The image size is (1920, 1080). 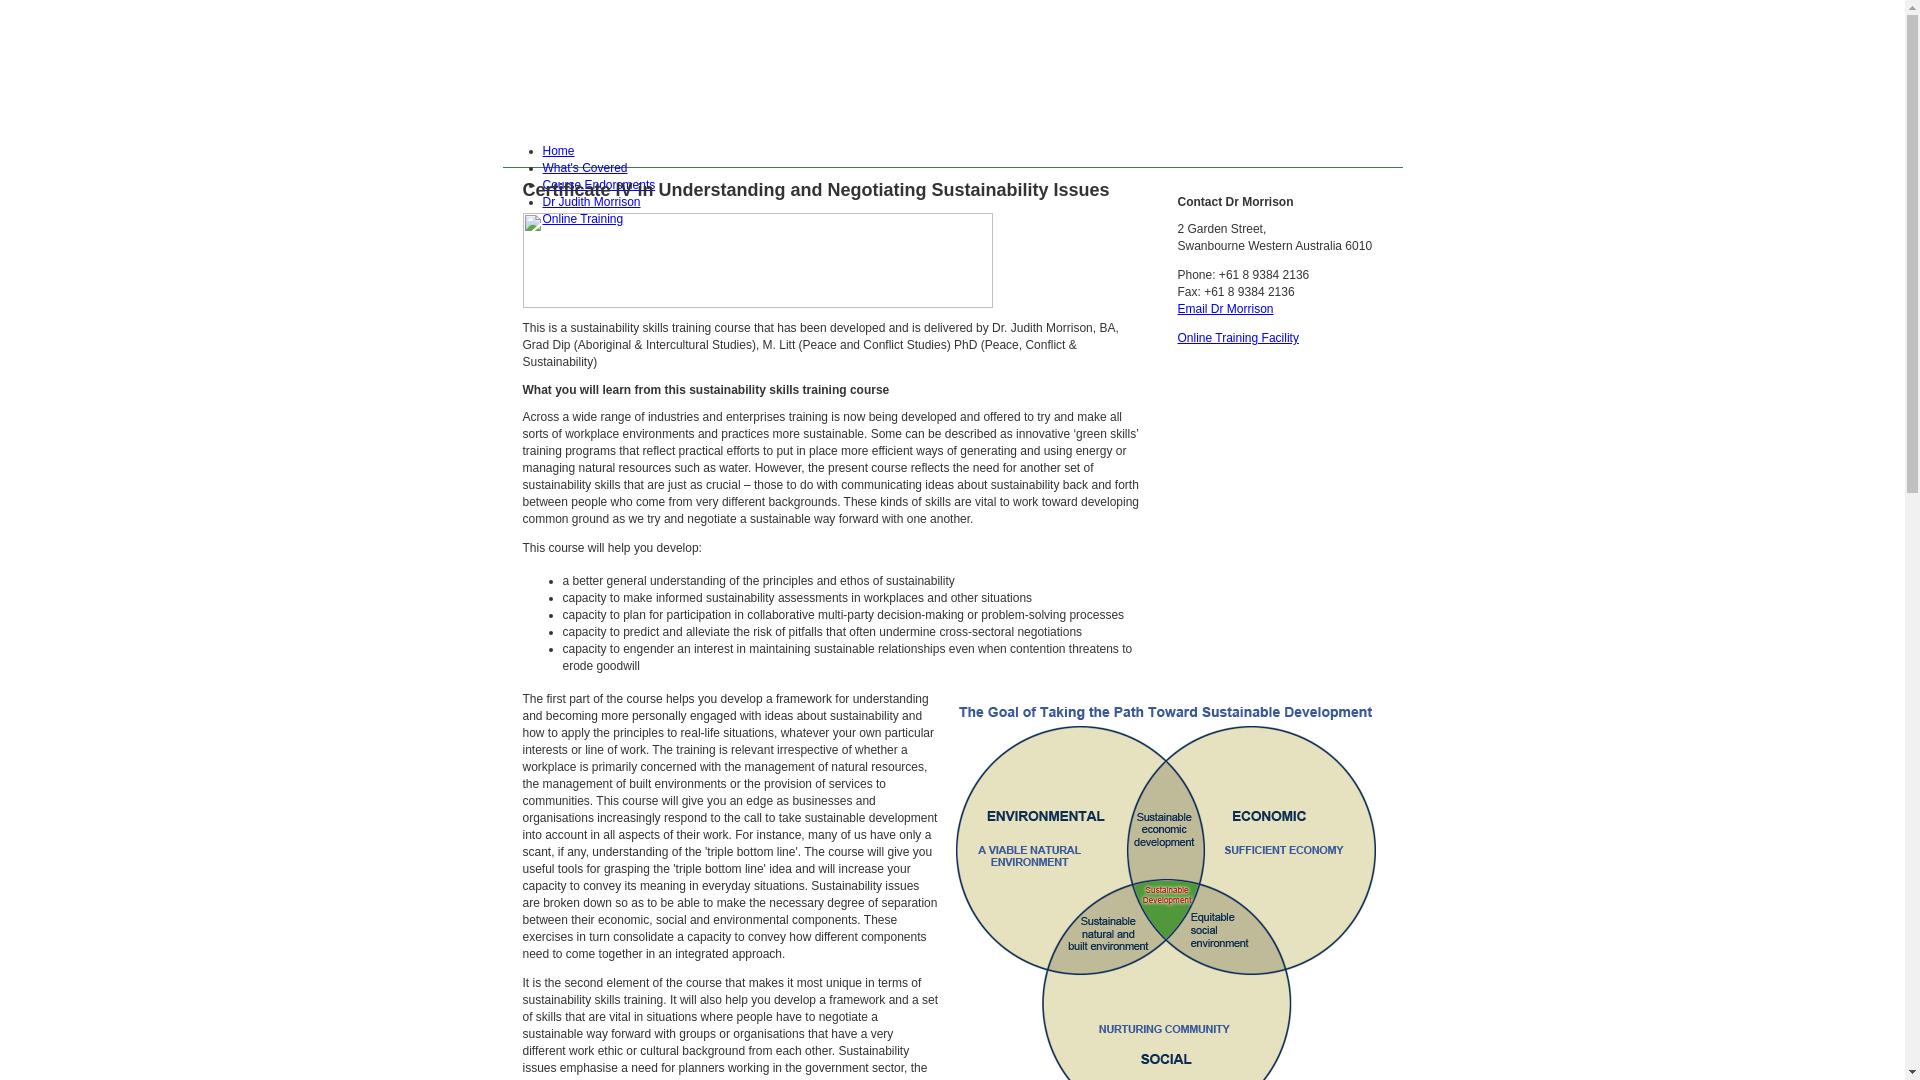 I want to click on Online Training Facility, so click(x=1238, y=338).